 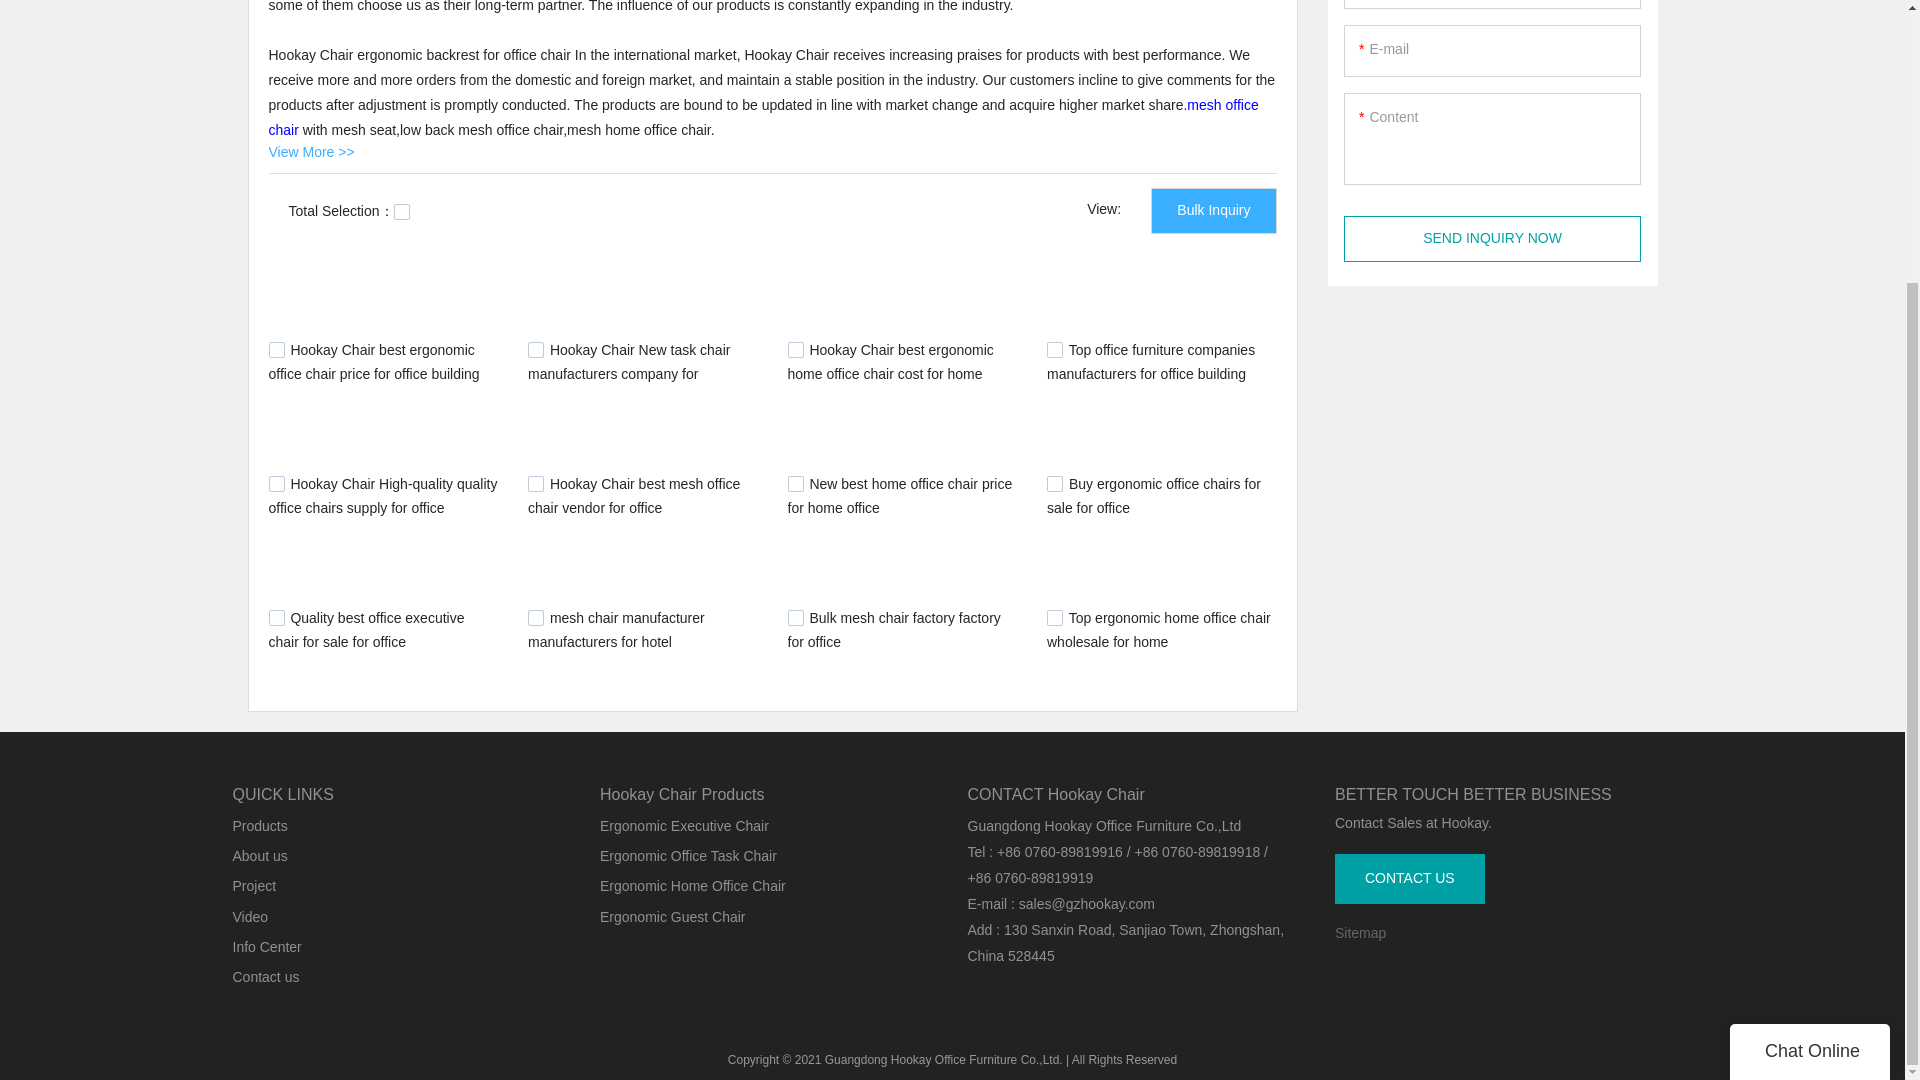 I want to click on 2207, so click(x=1054, y=484).